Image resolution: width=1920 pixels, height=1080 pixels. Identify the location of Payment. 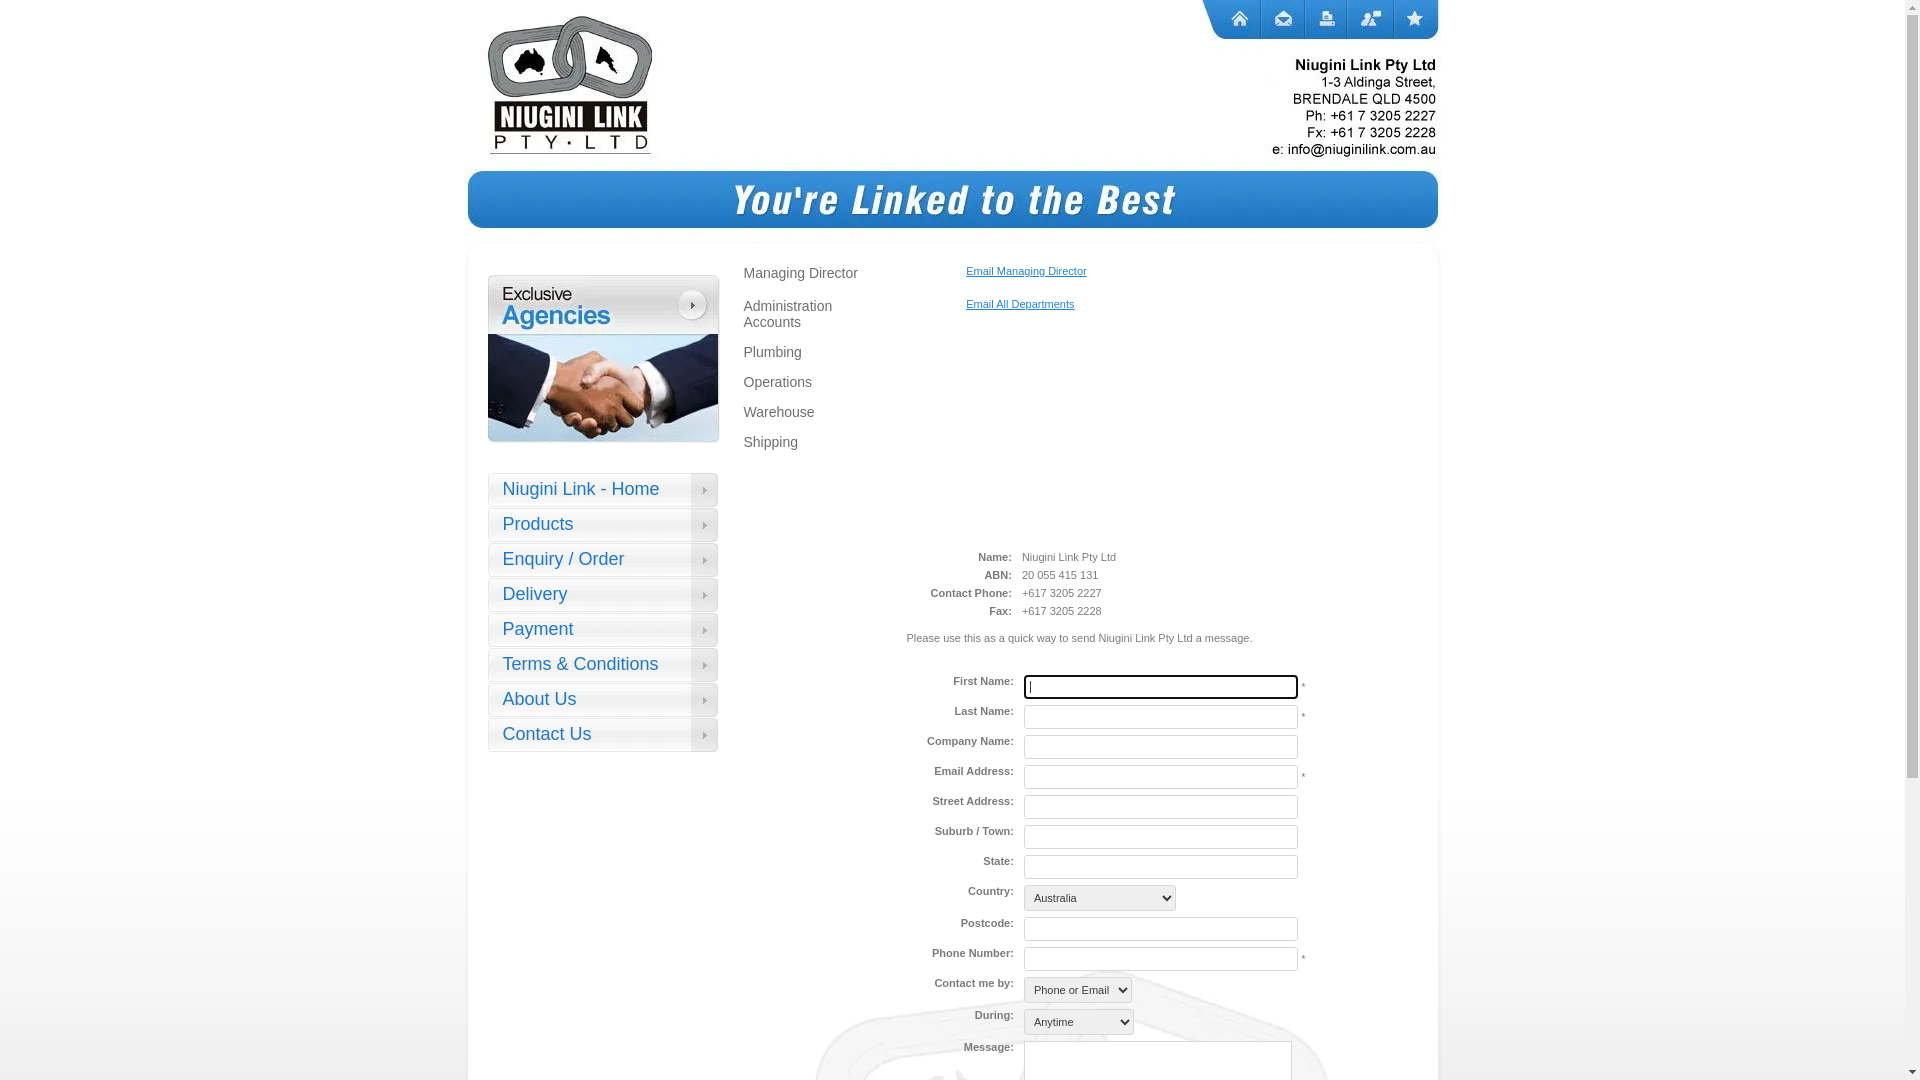
(603, 630).